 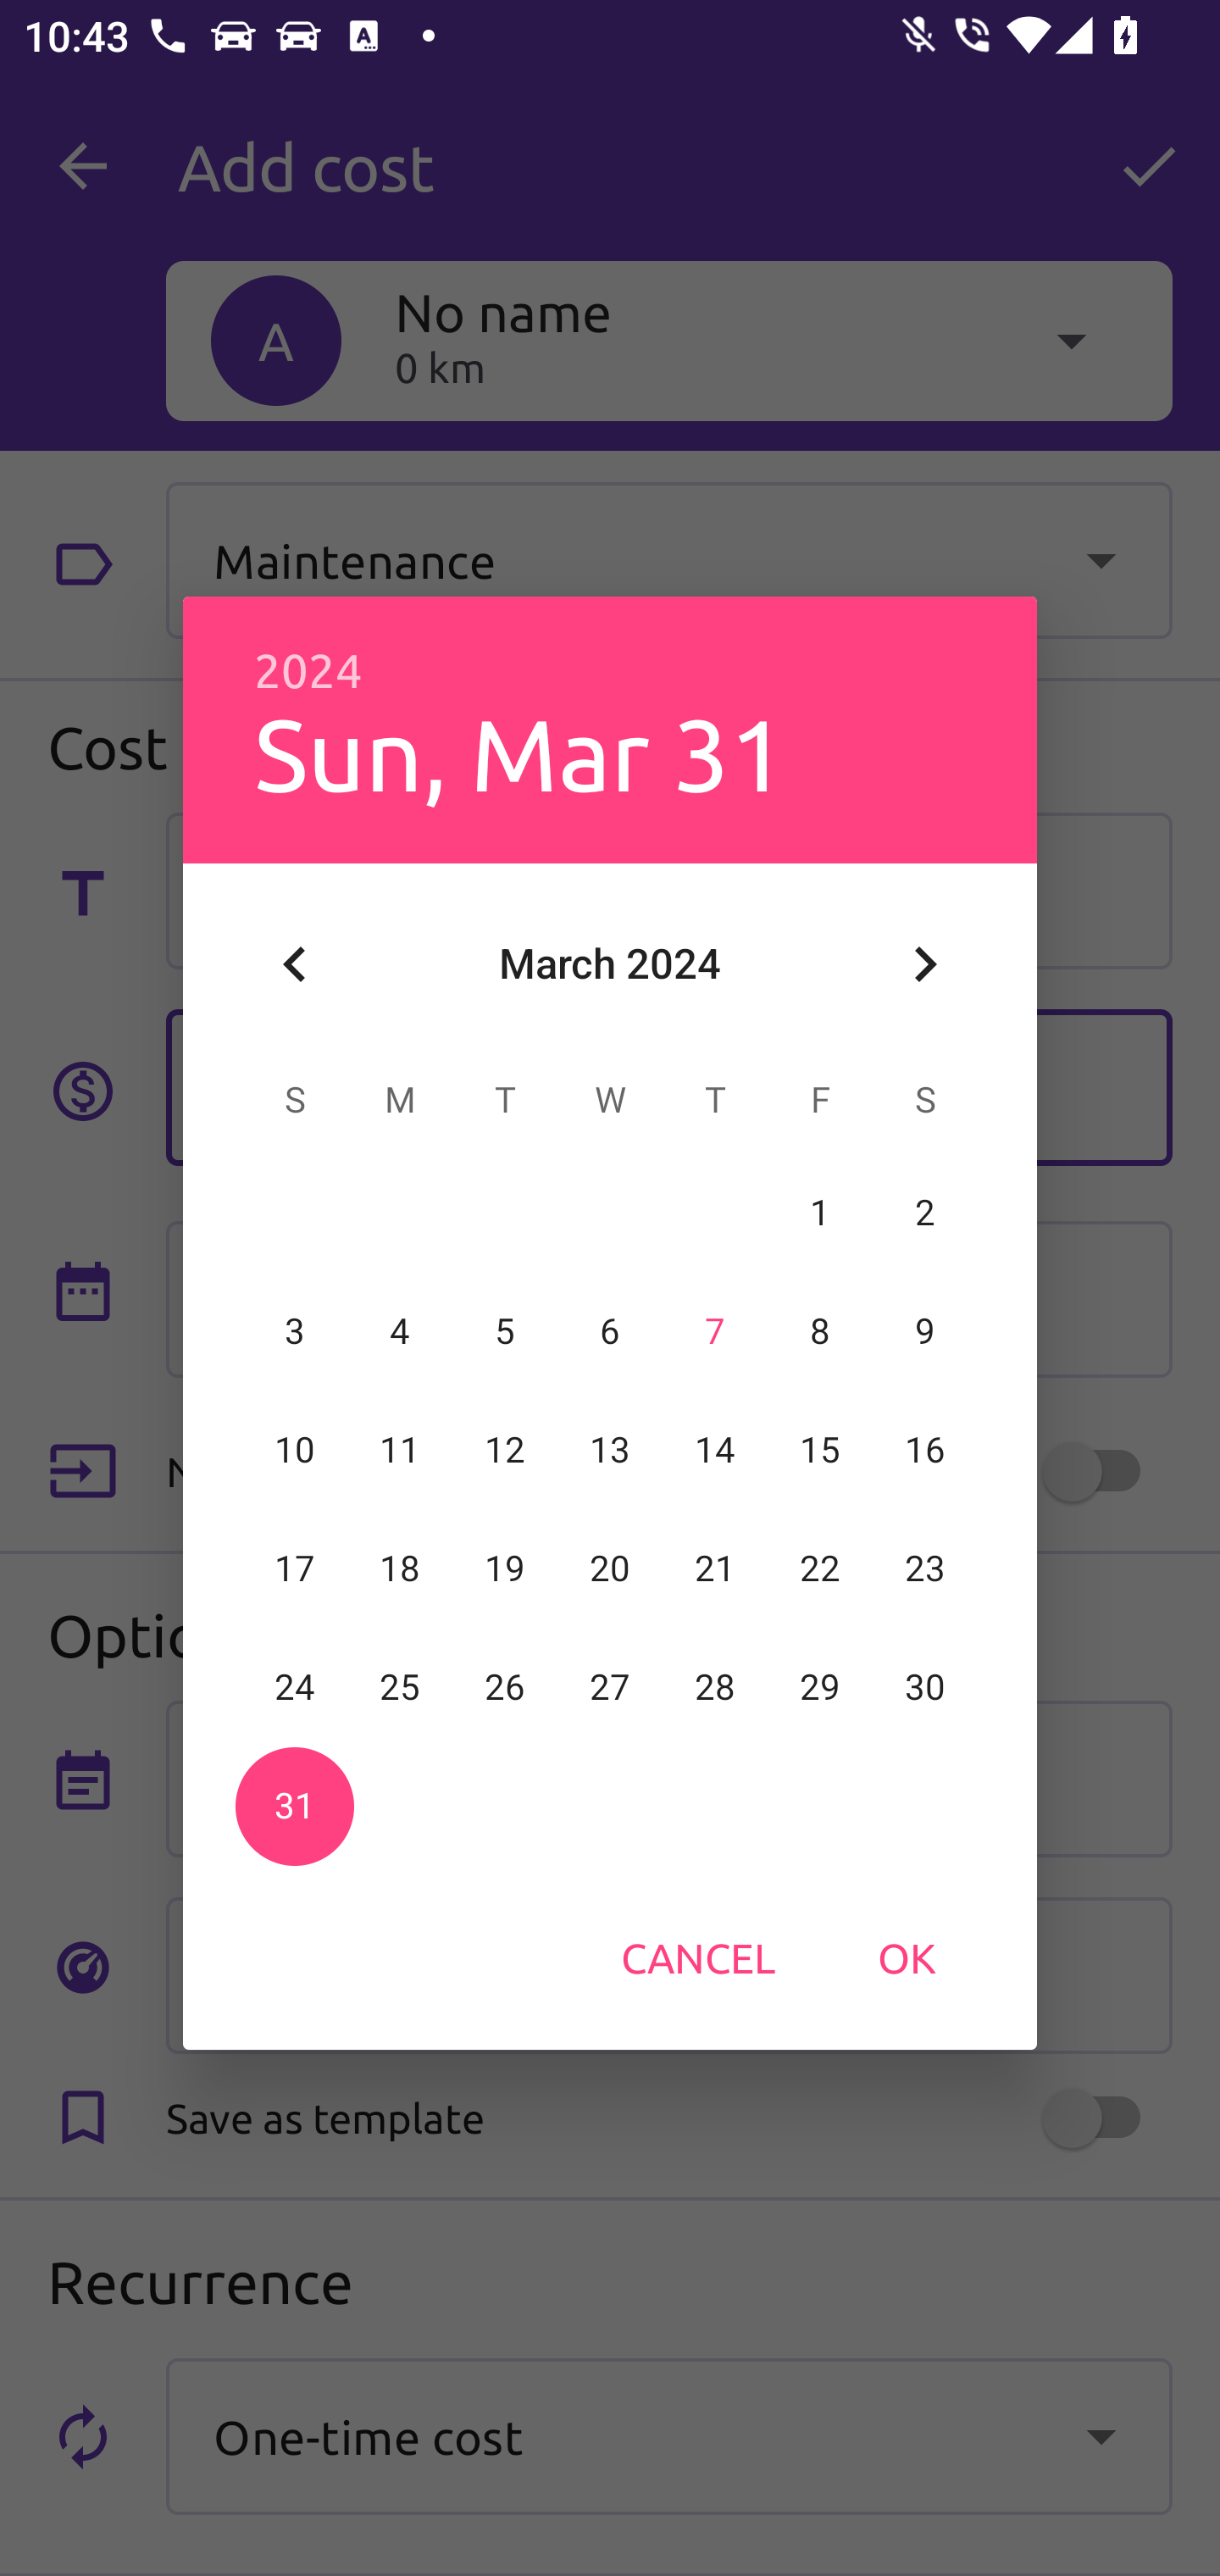 I want to click on 21 21 March 2024, so click(x=714, y=1568).